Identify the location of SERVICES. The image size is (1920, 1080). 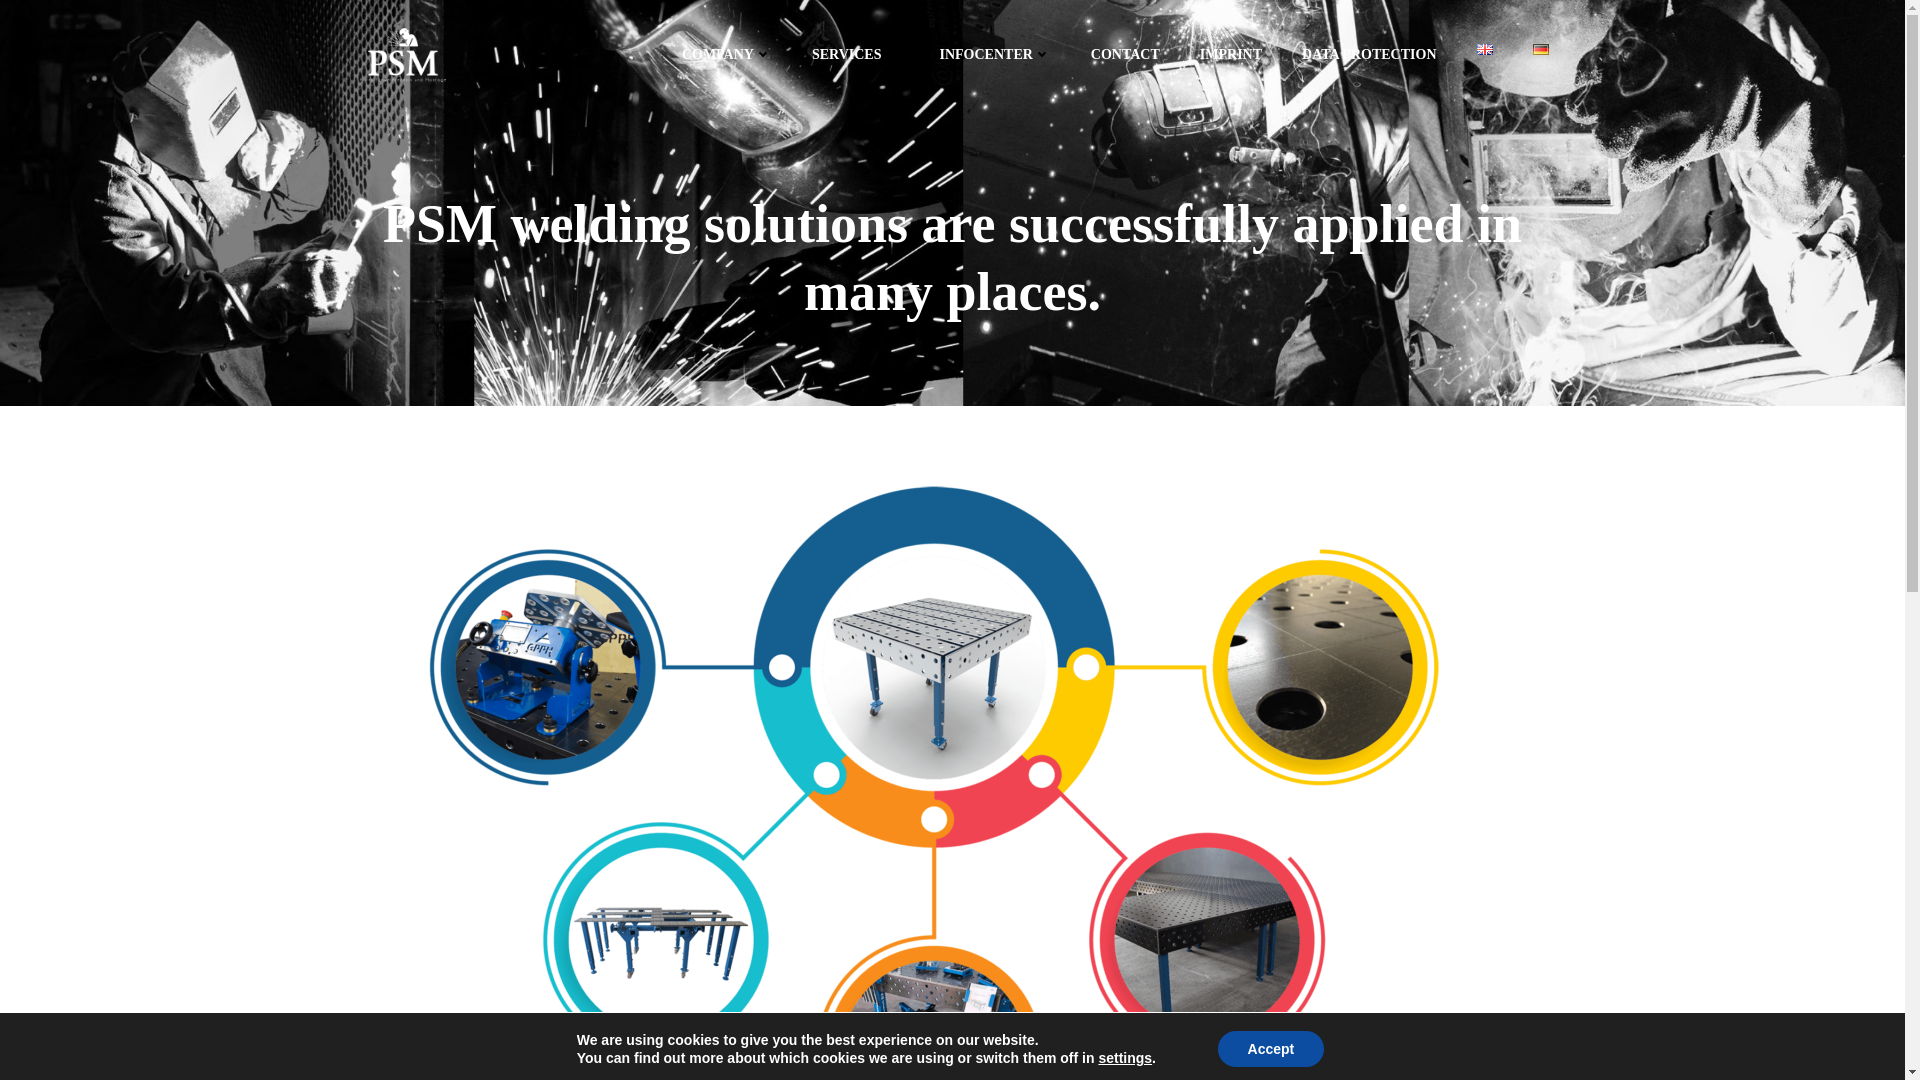
(856, 54).